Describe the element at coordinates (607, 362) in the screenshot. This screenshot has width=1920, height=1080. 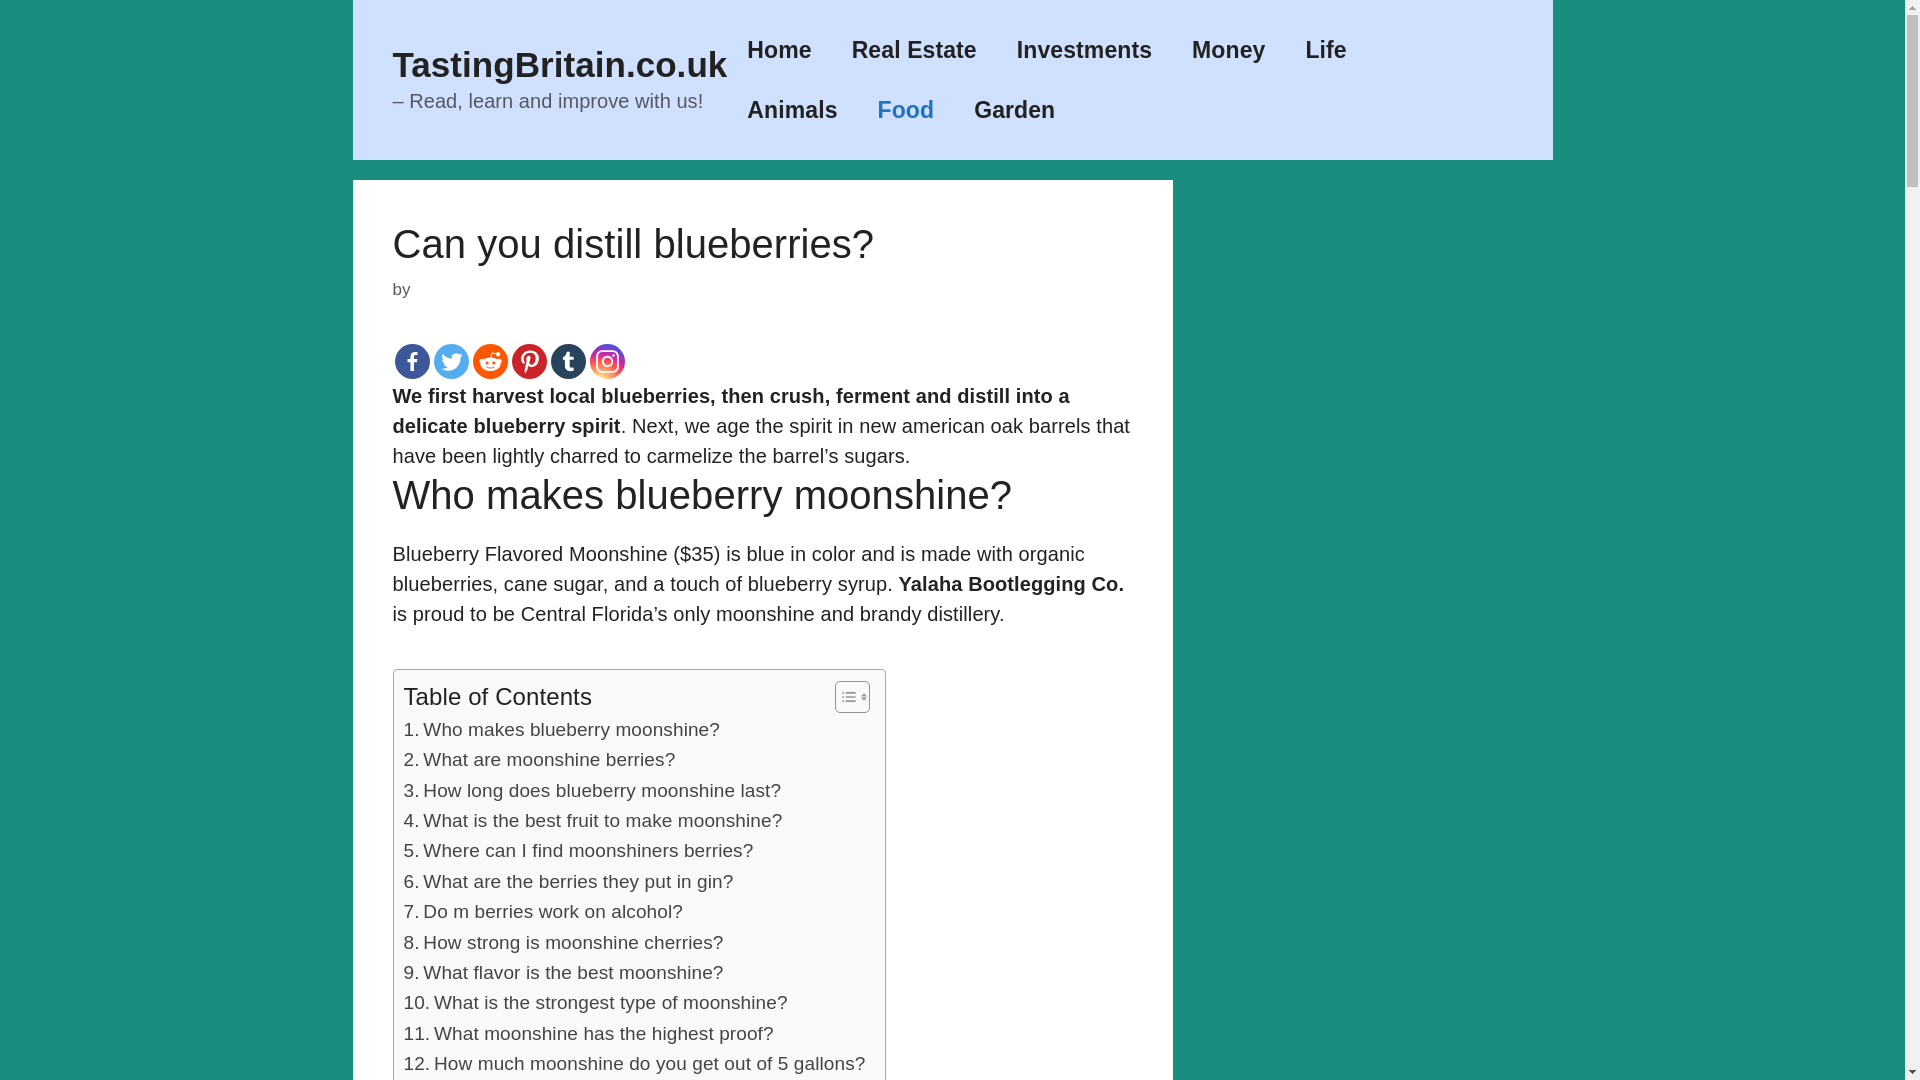
I see `Instagram` at that location.